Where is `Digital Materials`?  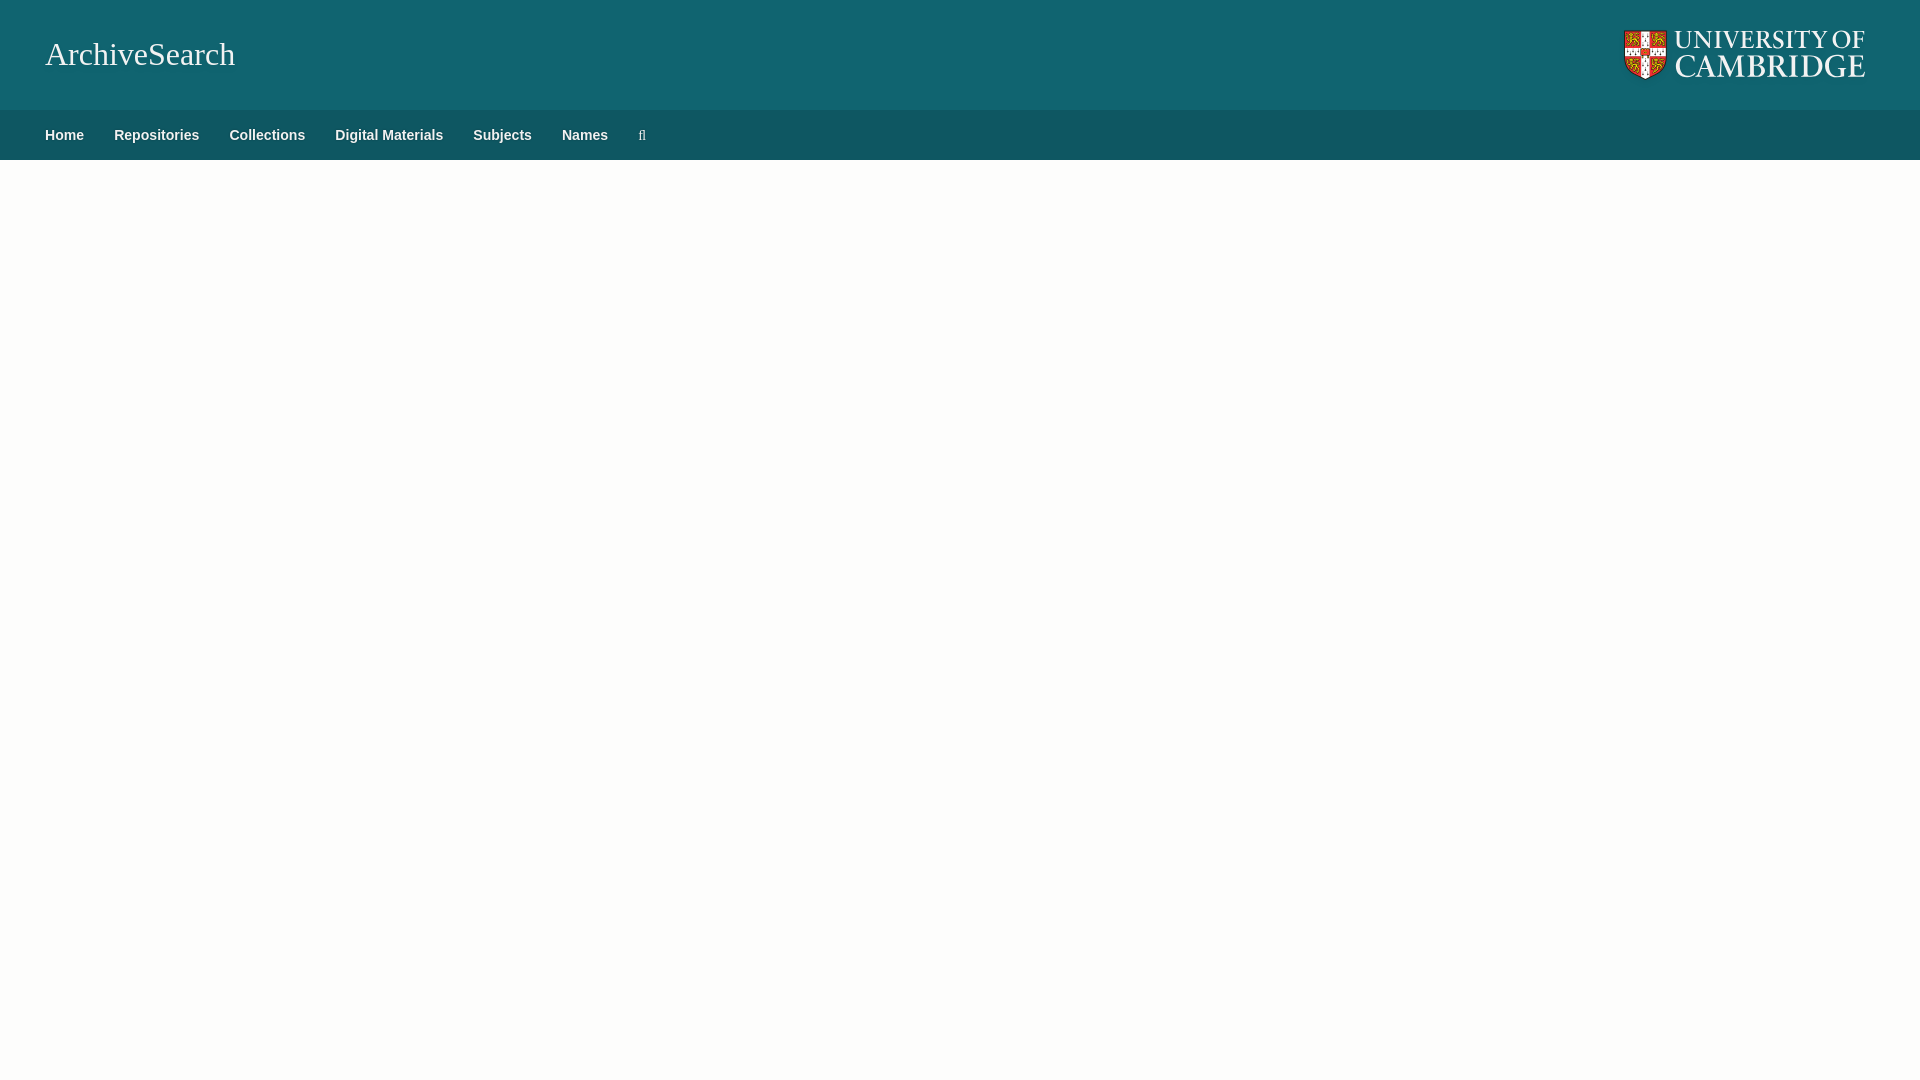
Digital Materials is located at coordinates (389, 134).